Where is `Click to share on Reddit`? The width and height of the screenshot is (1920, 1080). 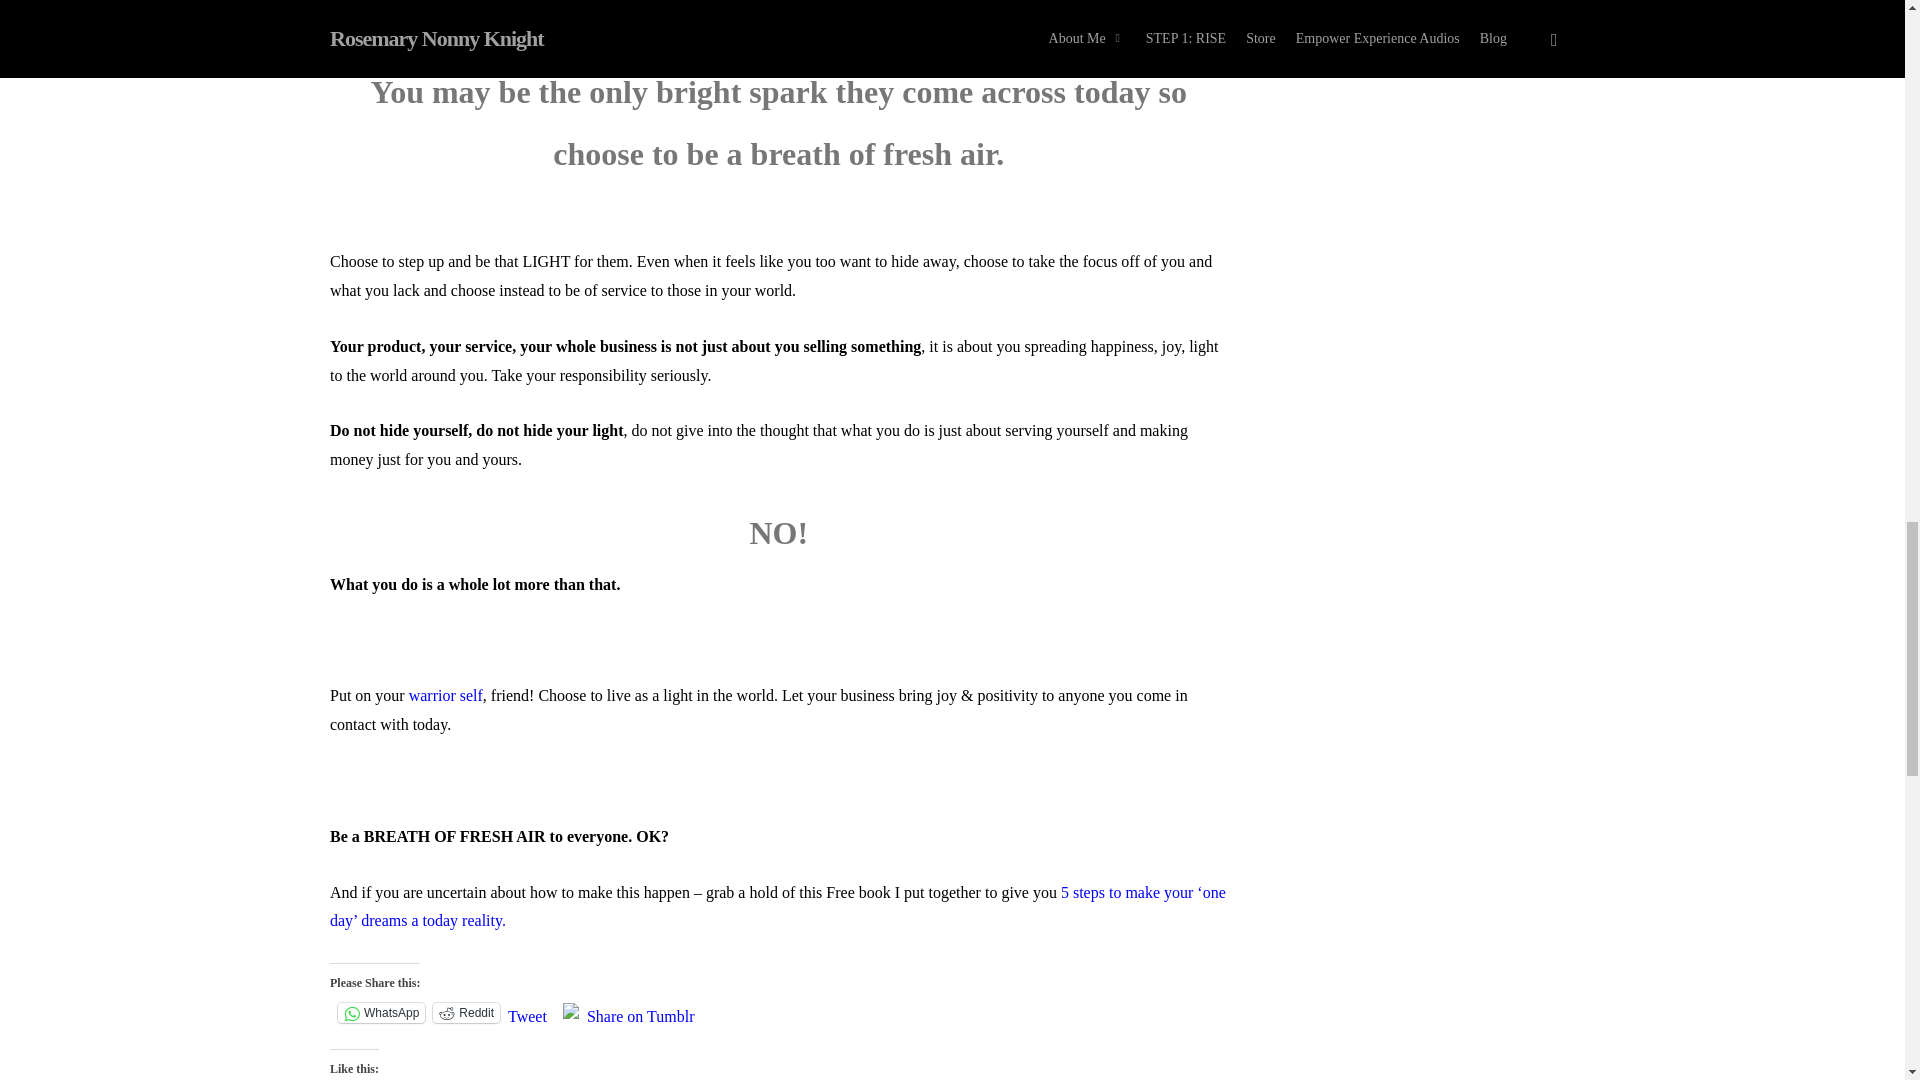 Click to share on Reddit is located at coordinates (466, 1012).